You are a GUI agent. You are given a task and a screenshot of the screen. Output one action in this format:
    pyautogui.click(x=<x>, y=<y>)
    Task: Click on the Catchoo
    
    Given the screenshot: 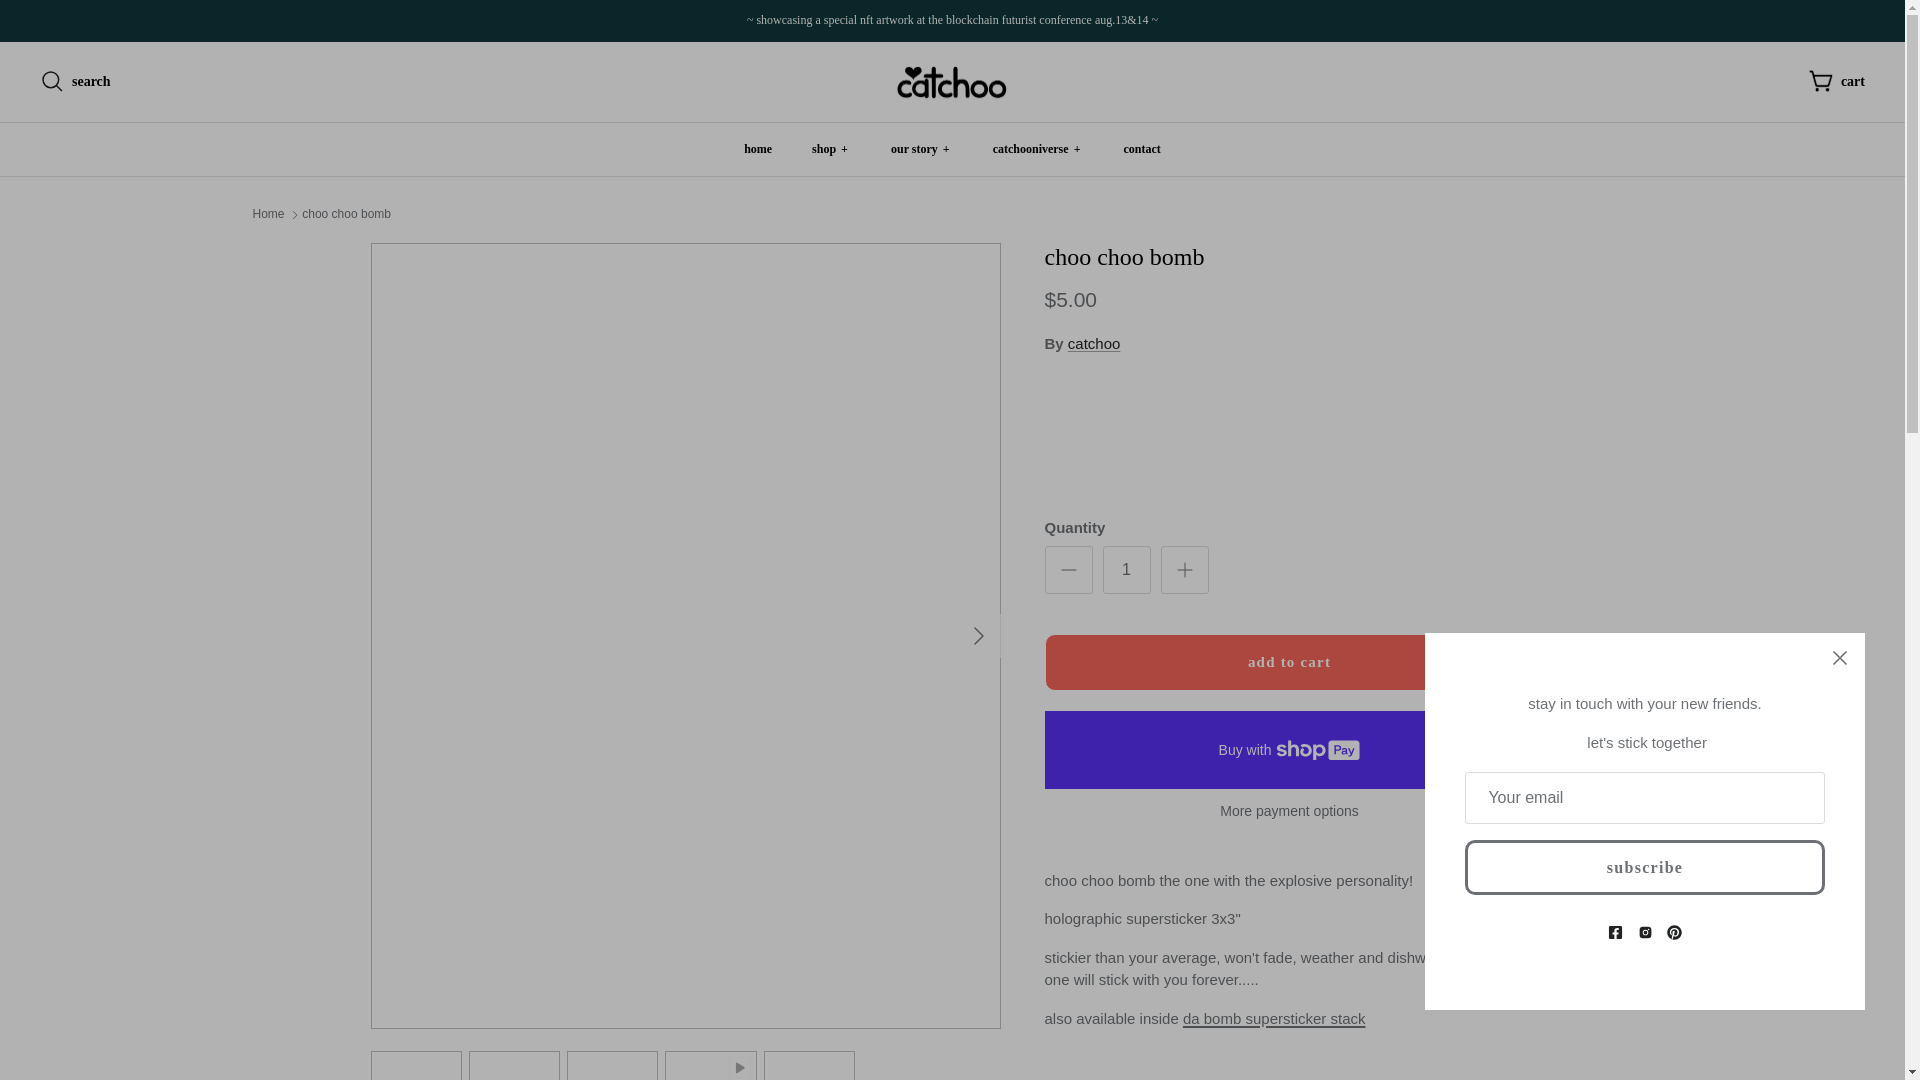 What is the action you would take?
    pyautogui.click(x=952, y=82)
    